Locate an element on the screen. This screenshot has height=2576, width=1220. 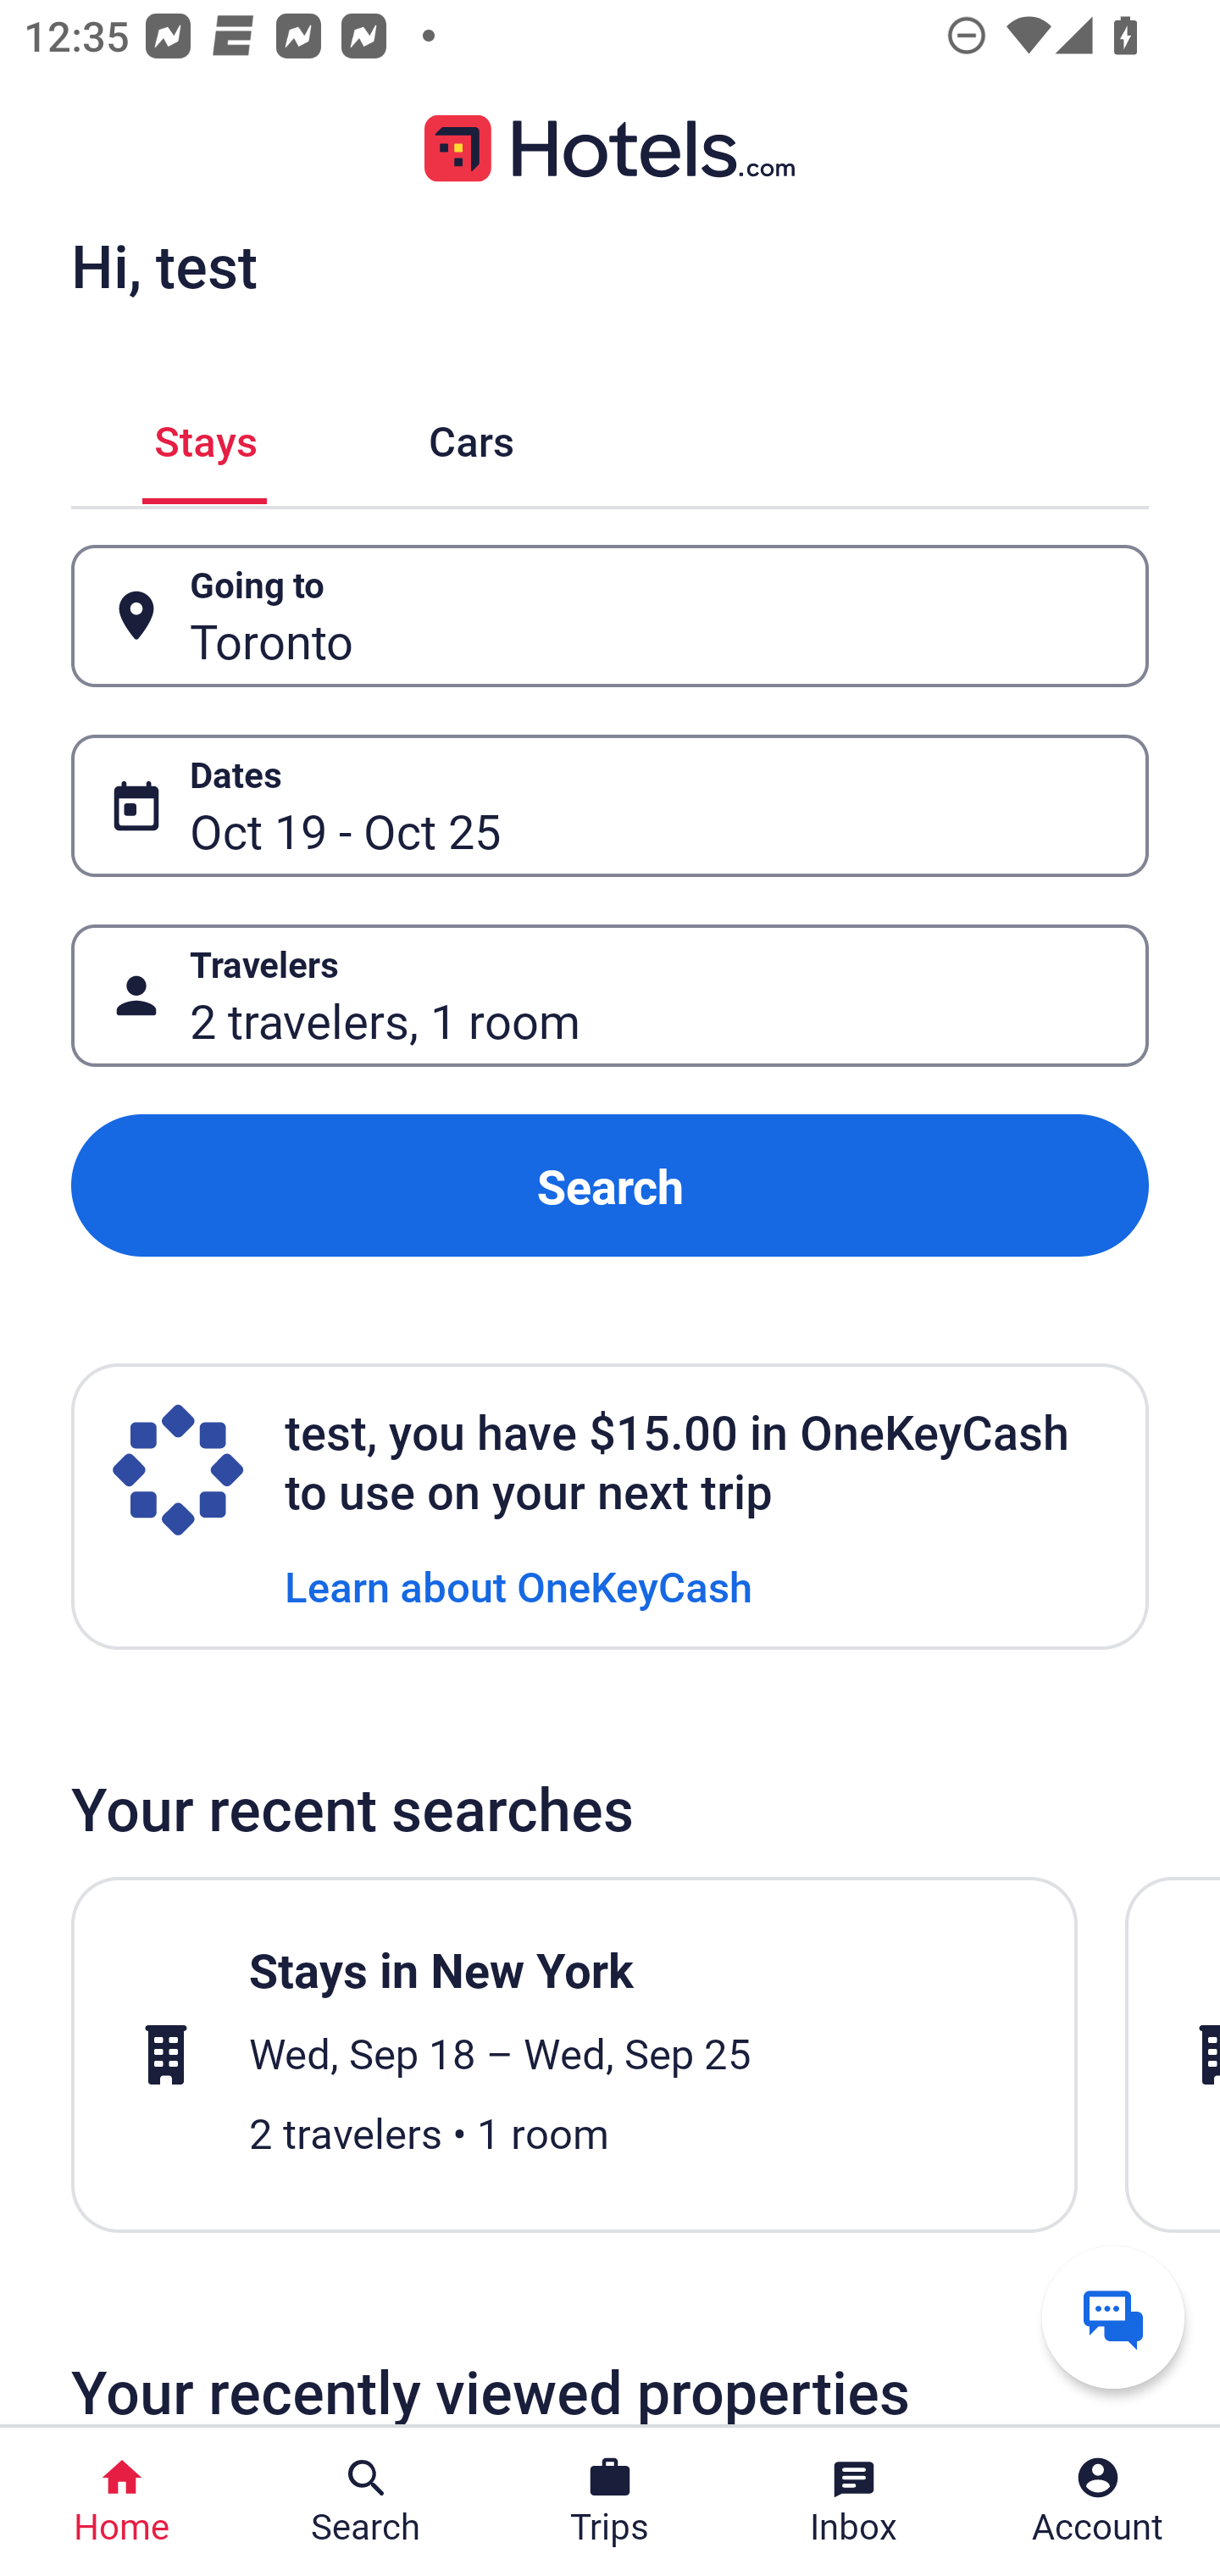
Cars is located at coordinates (471, 436).